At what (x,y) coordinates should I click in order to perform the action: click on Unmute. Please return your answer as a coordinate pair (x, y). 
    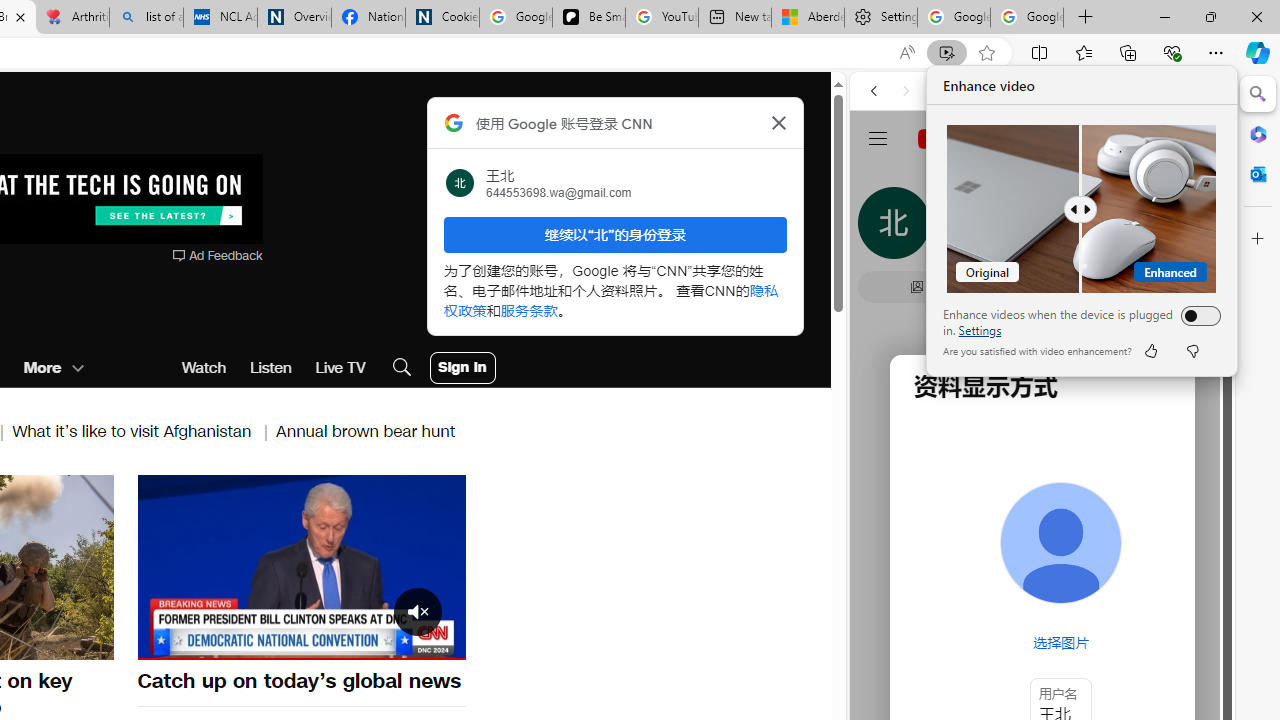
    Looking at the image, I should click on (164, 642).